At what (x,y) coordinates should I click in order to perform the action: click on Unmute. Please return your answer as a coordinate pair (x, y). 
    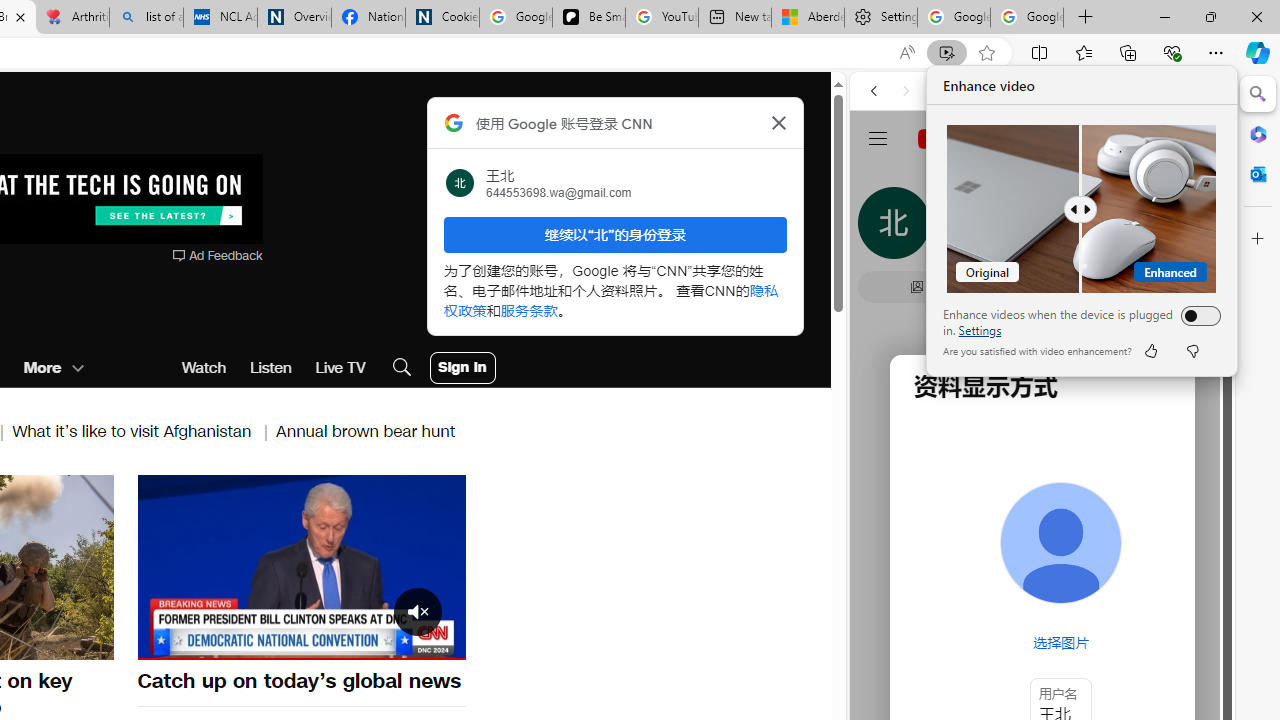
    Looking at the image, I should click on (164, 642).